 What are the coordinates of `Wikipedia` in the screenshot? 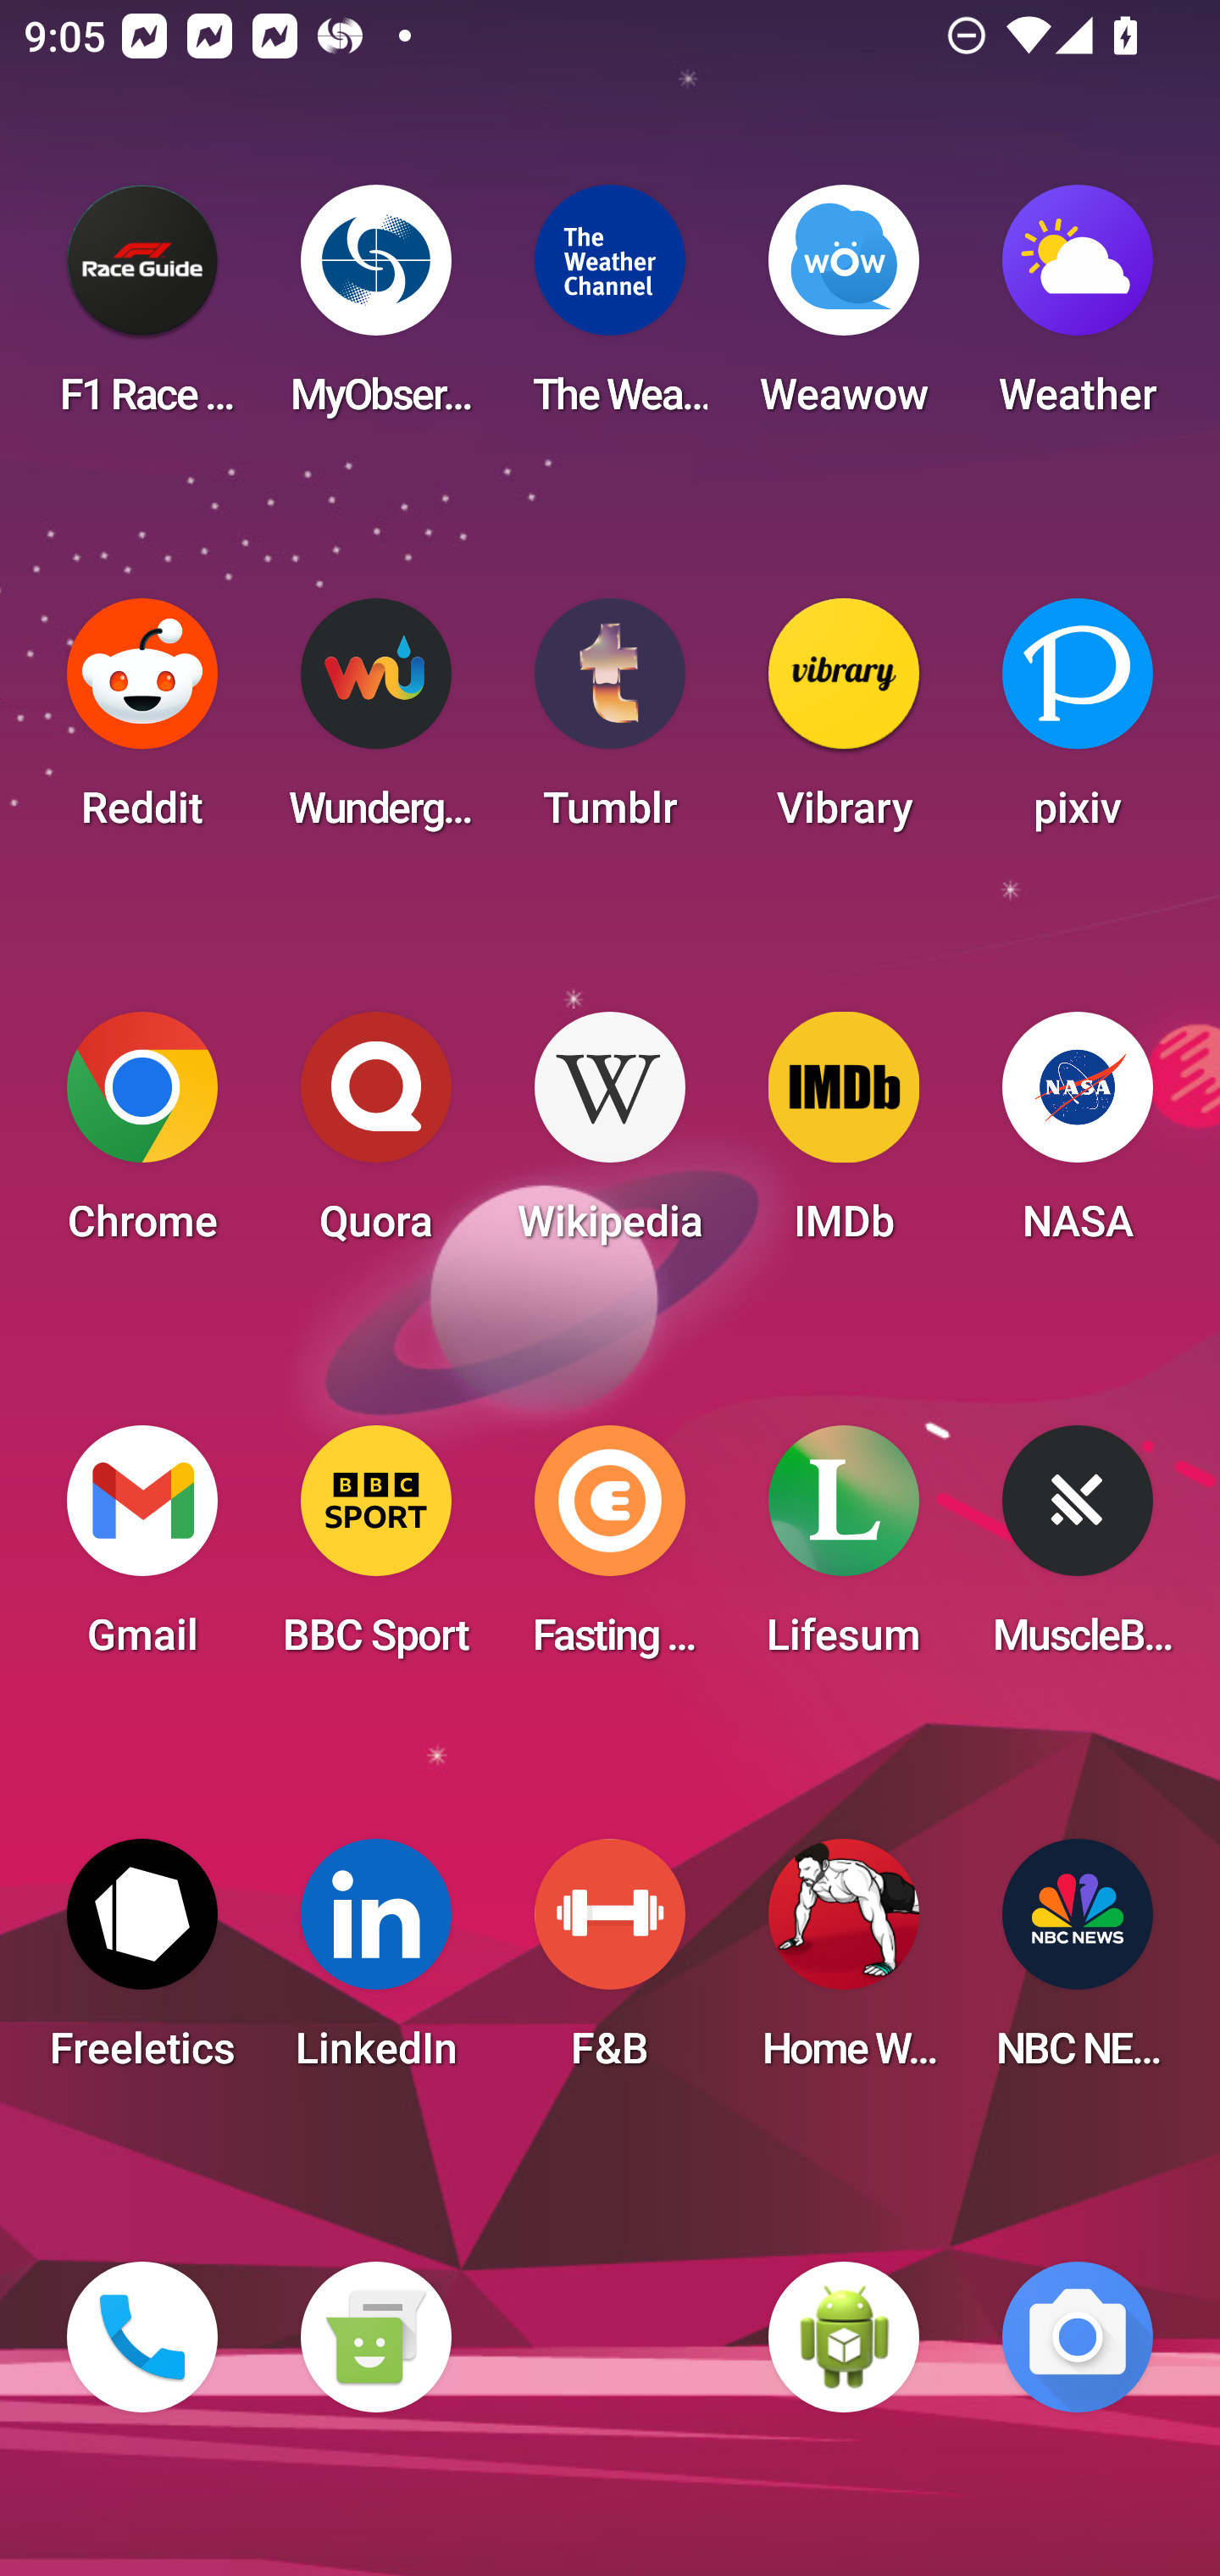 It's located at (610, 1137).